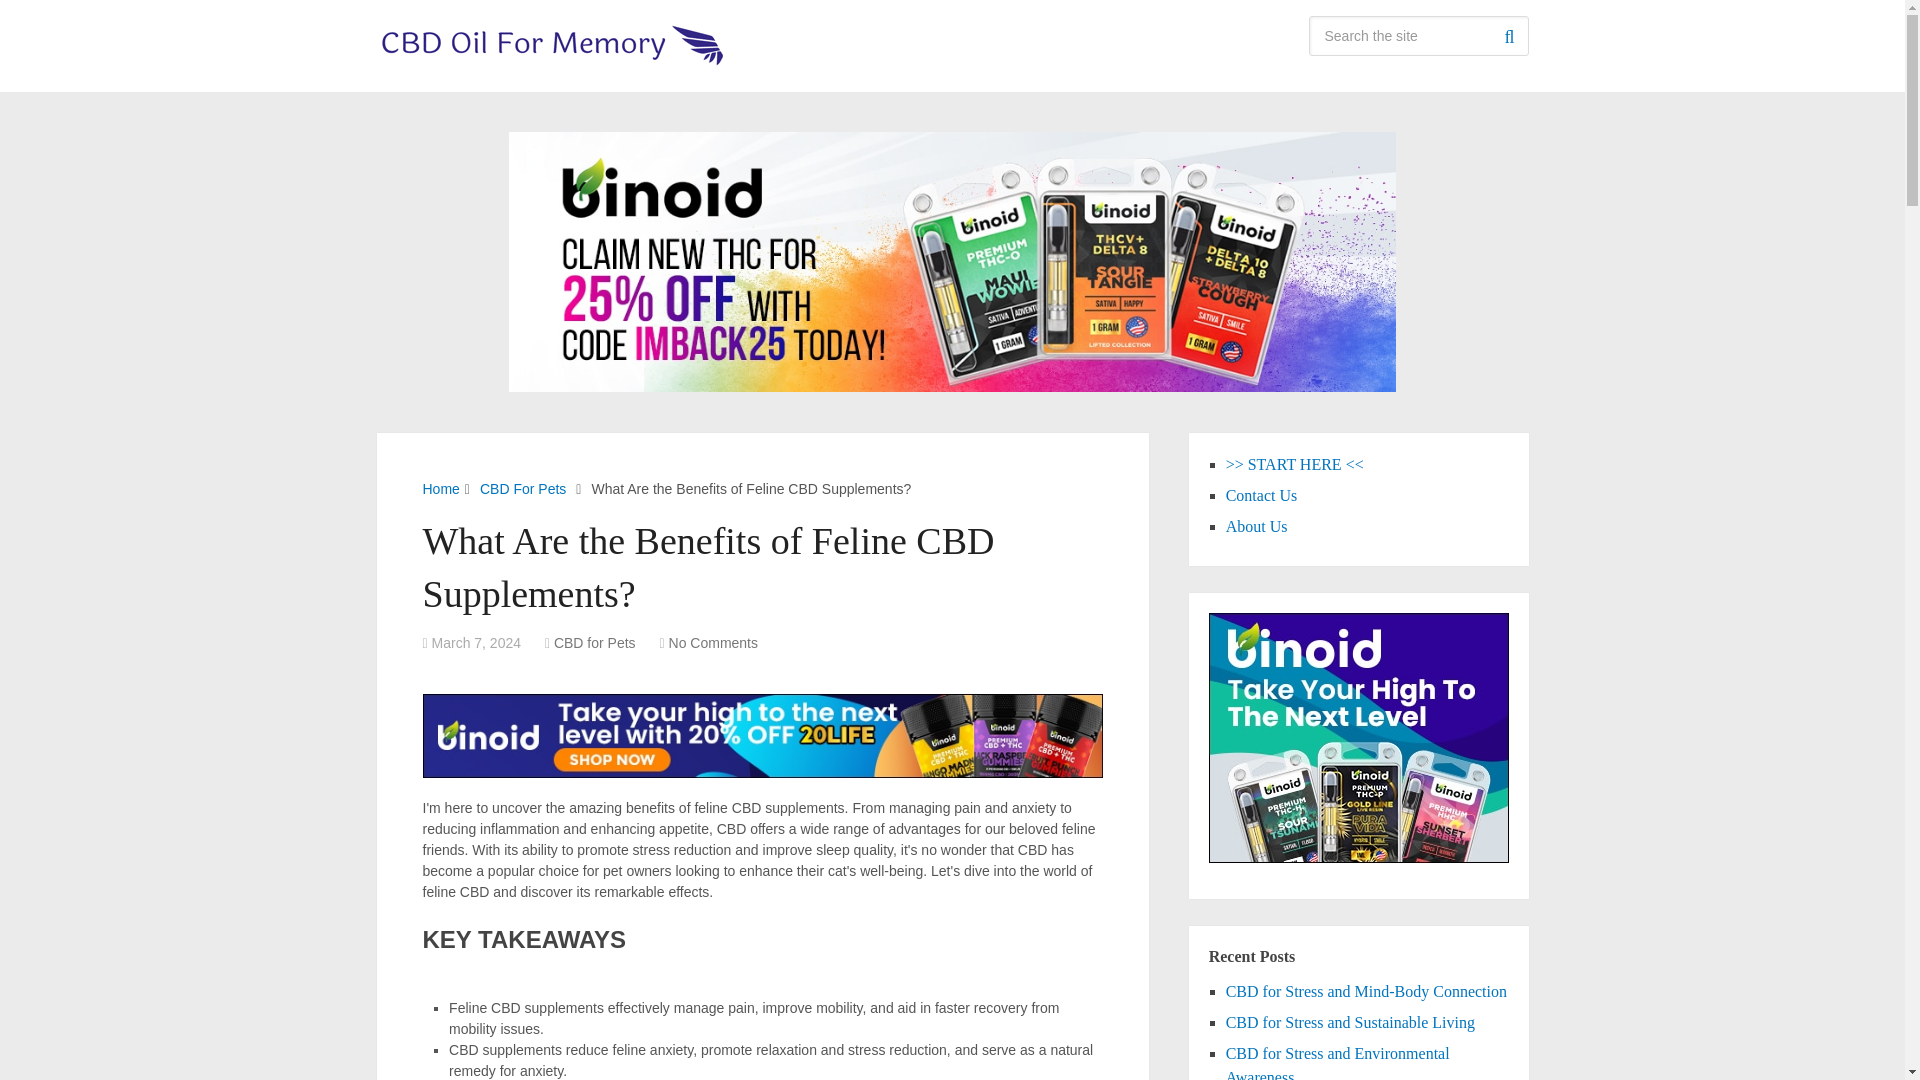 Image resolution: width=1920 pixels, height=1080 pixels. What do you see at coordinates (1262, 496) in the screenshot?
I see `Contact Us` at bounding box center [1262, 496].